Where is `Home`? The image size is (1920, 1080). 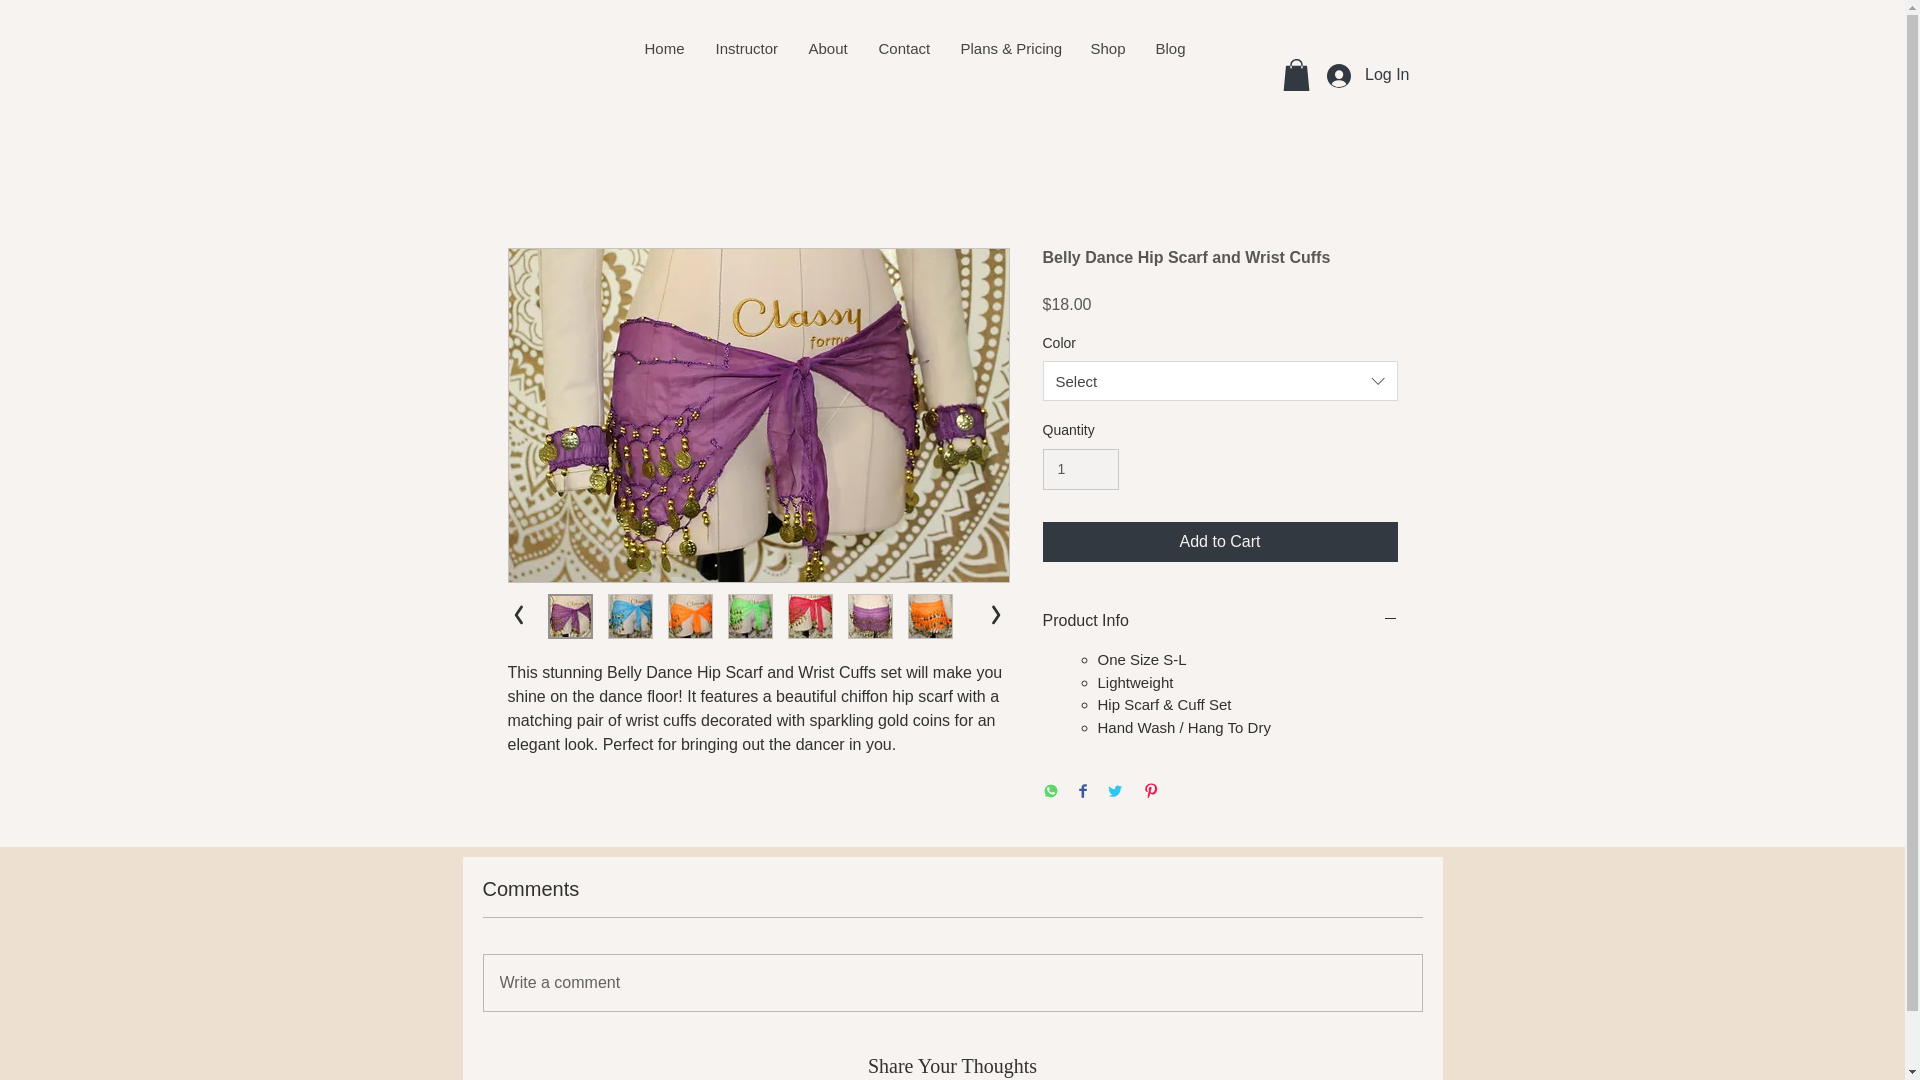
Home is located at coordinates (662, 48).